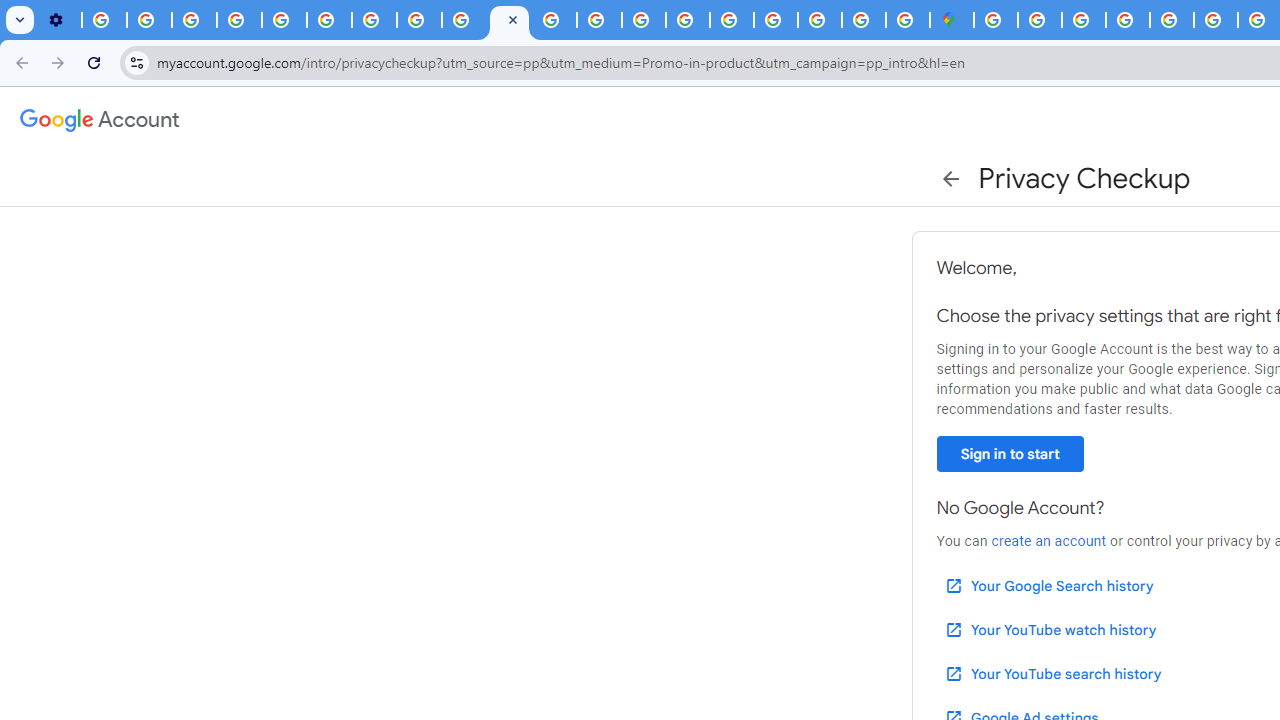 The image size is (1280, 720). I want to click on Sign in - Google Accounts, so click(1040, 20).